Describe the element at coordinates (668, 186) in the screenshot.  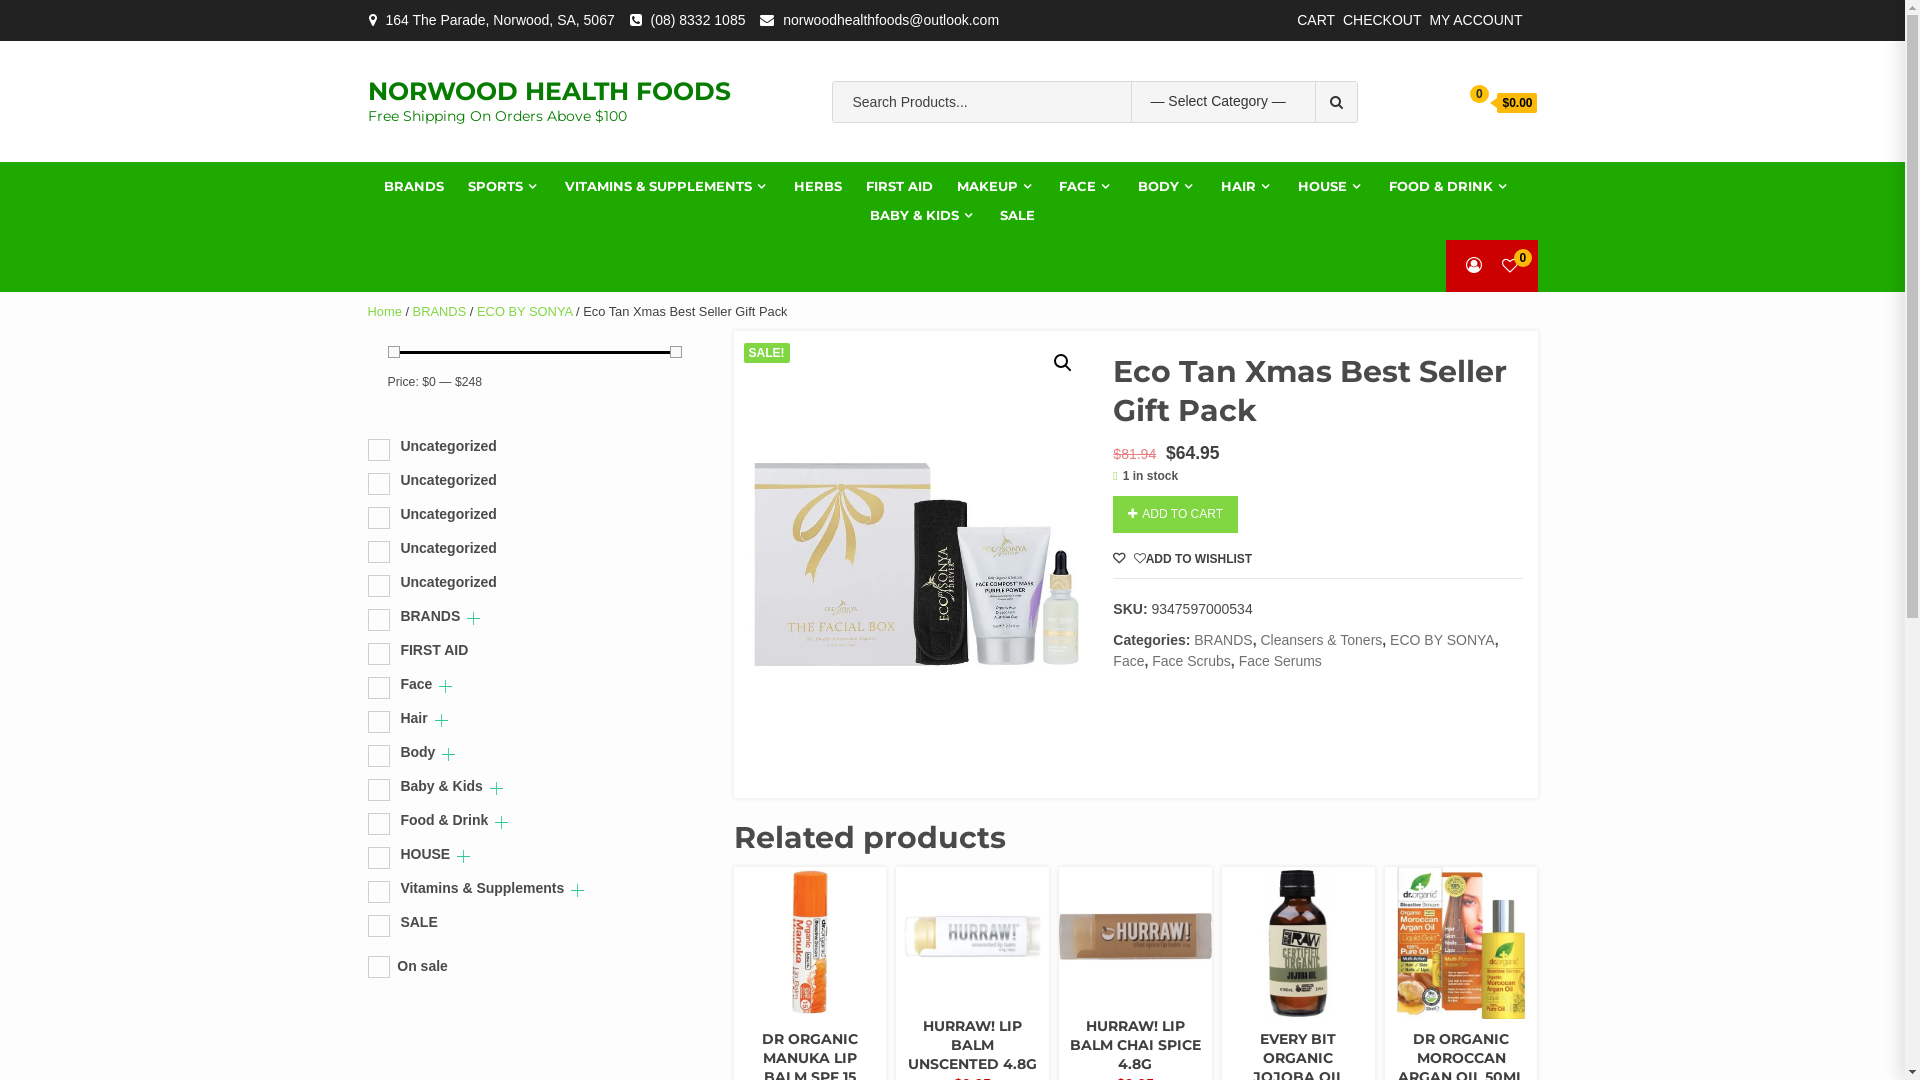
I see `VITAMINS & SUPPLEMENTS` at that location.